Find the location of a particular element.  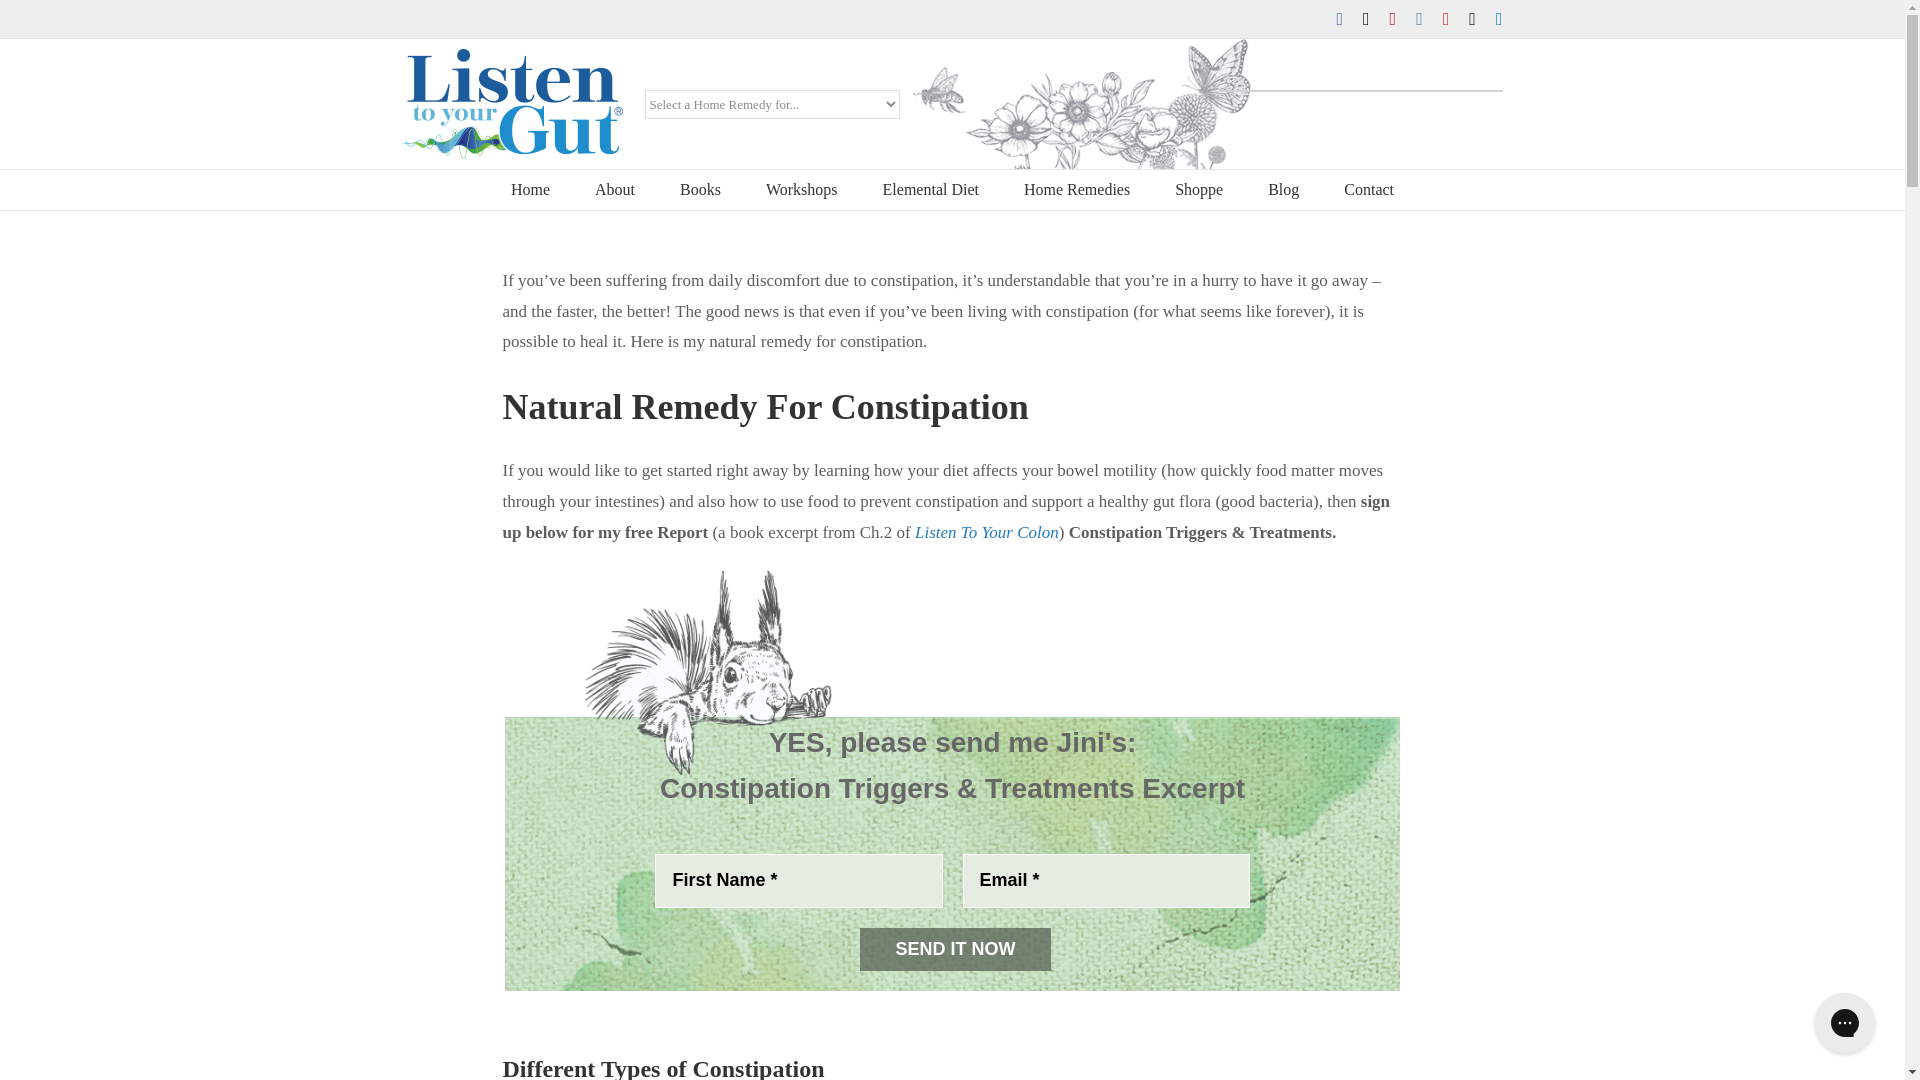

YouTube is located at coordinates (1446, 18).